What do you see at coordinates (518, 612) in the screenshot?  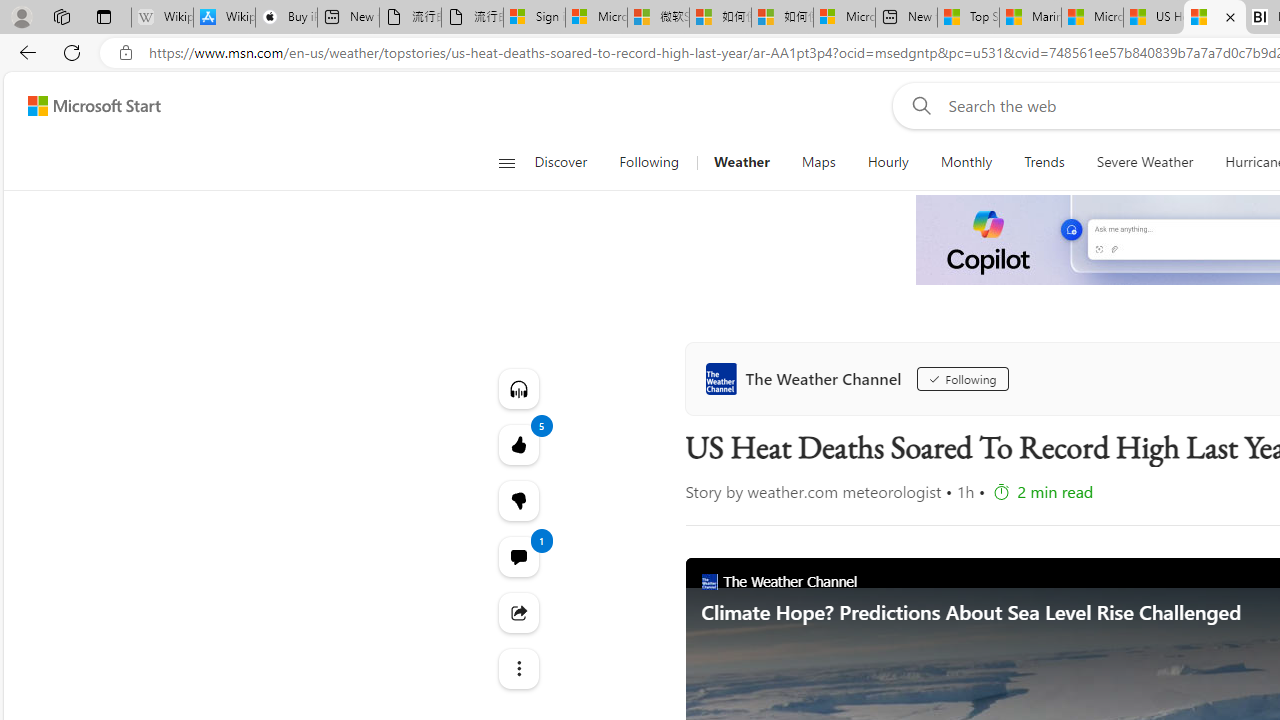 I see `Share this story` at bounding box center [518, 612].